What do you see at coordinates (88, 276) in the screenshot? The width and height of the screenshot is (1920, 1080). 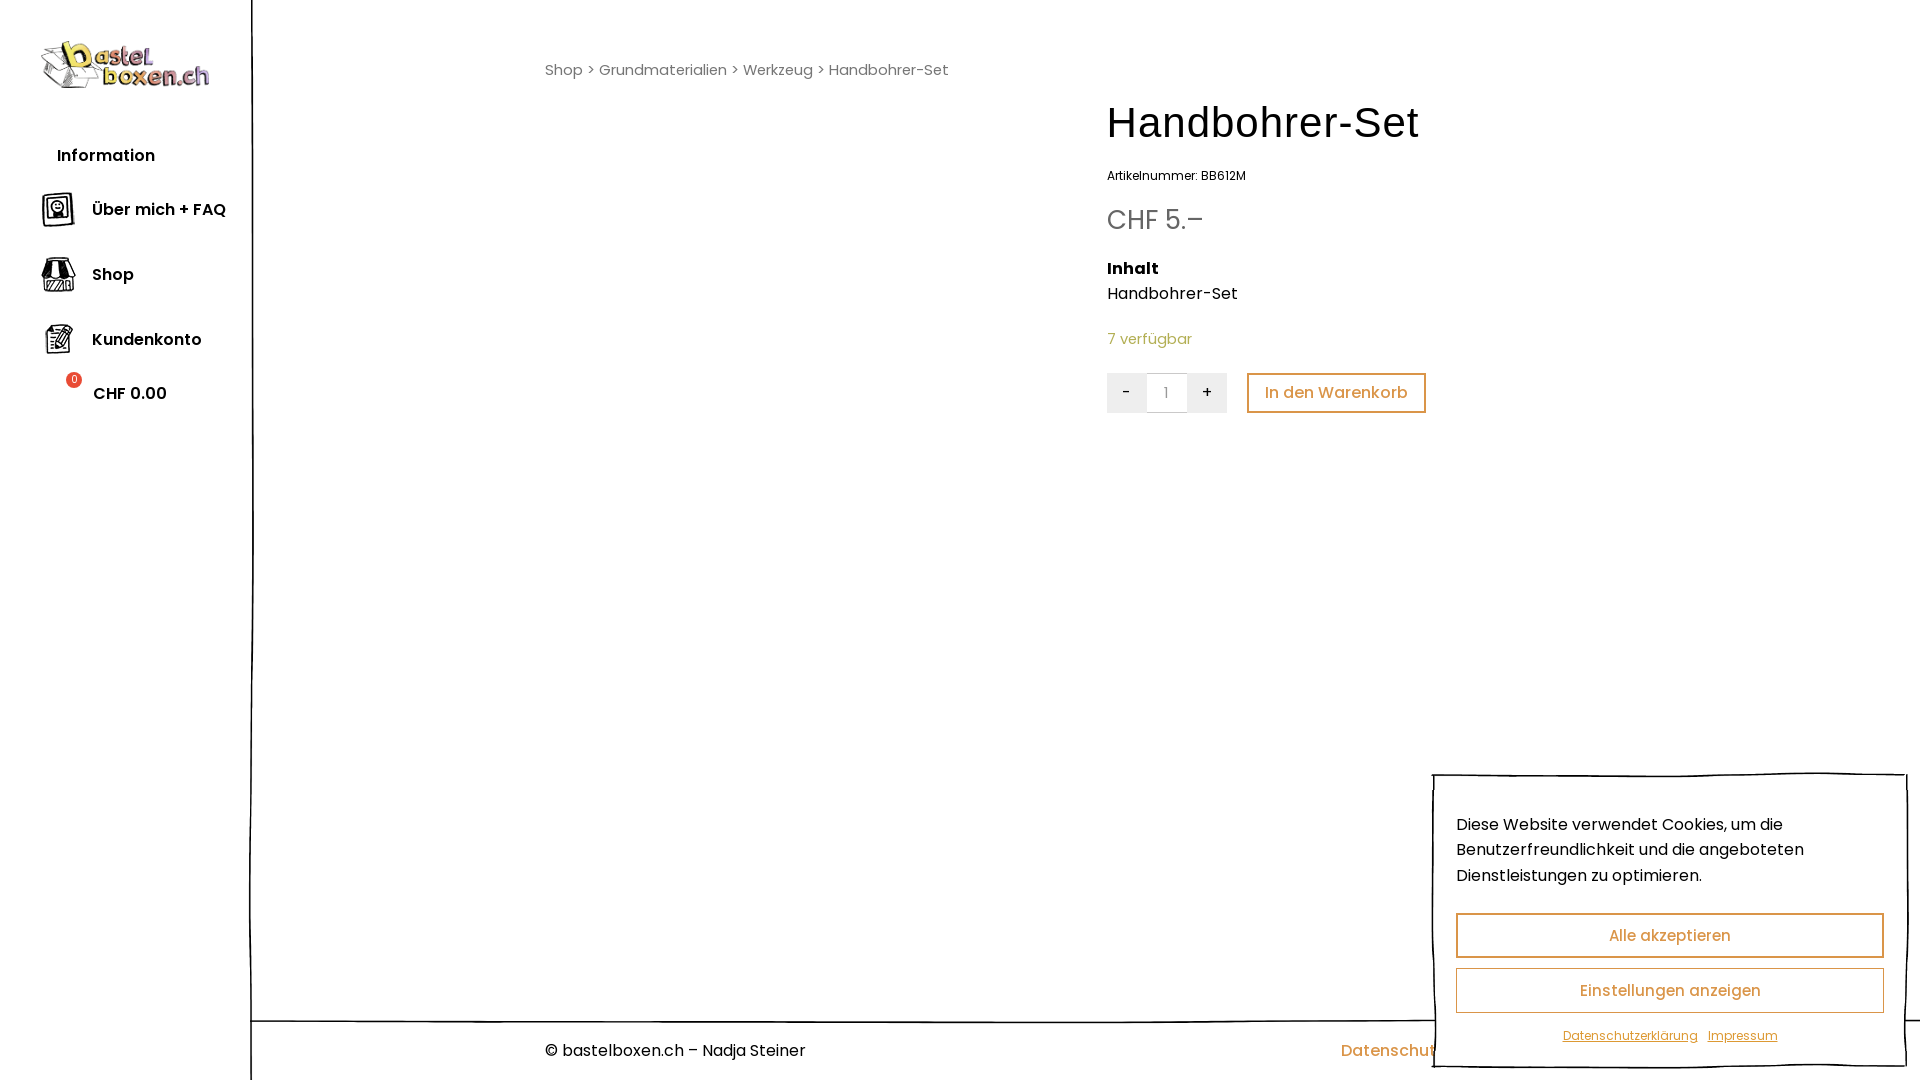 I see `Shop` at bounding box center [88, 276].